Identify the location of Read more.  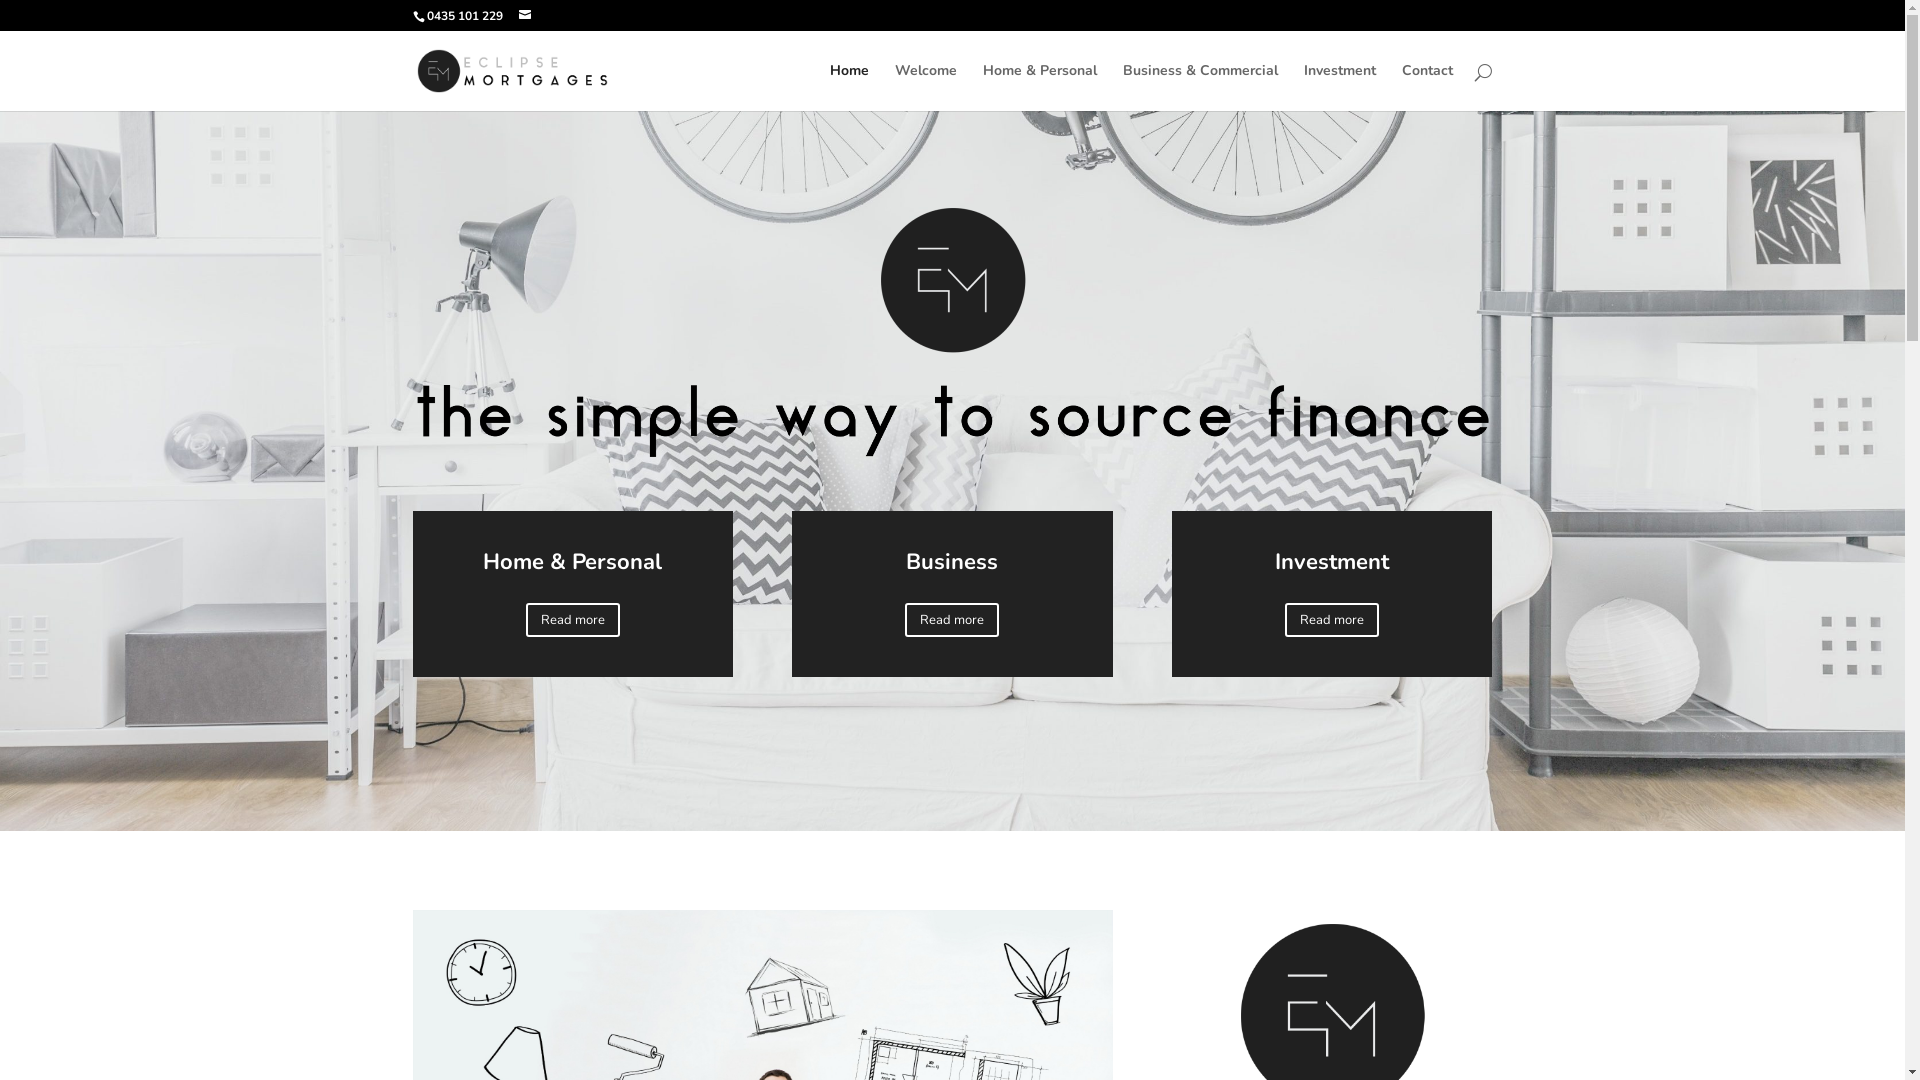
(573, 620).